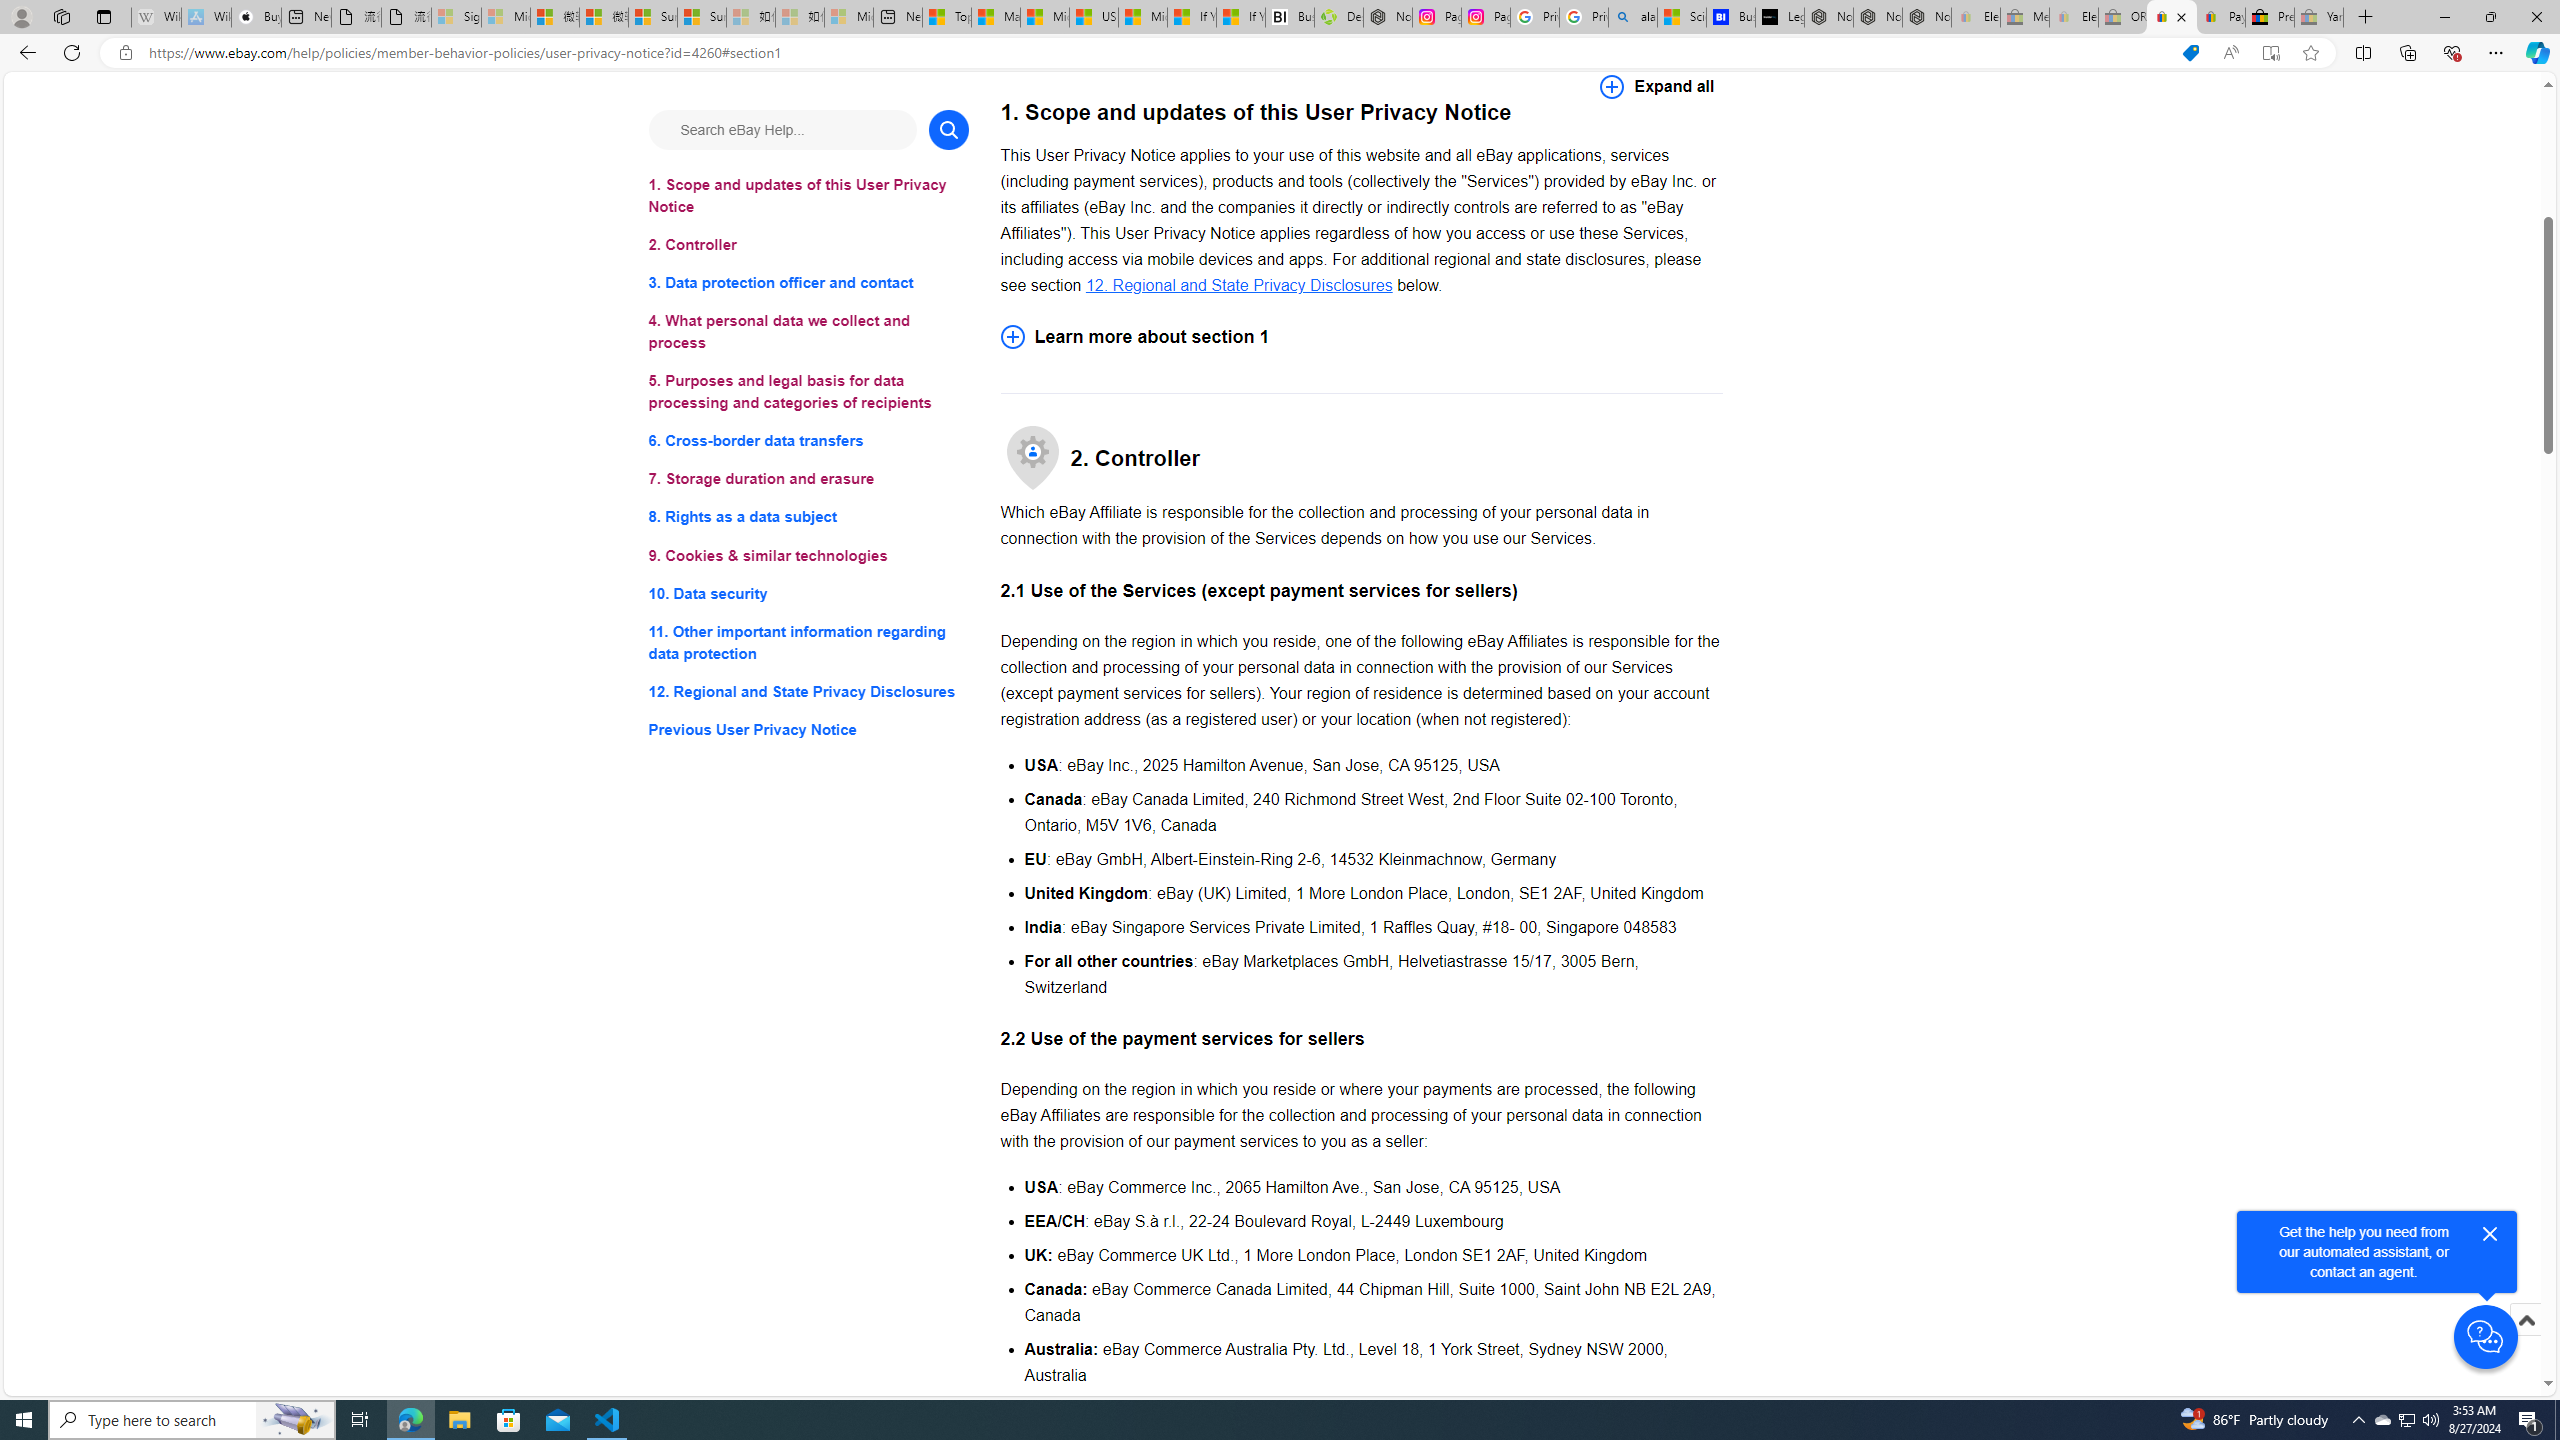 The image size is (2560, 1440). I want to click on 9. Cookies & similar technologies, so click(808, 556).